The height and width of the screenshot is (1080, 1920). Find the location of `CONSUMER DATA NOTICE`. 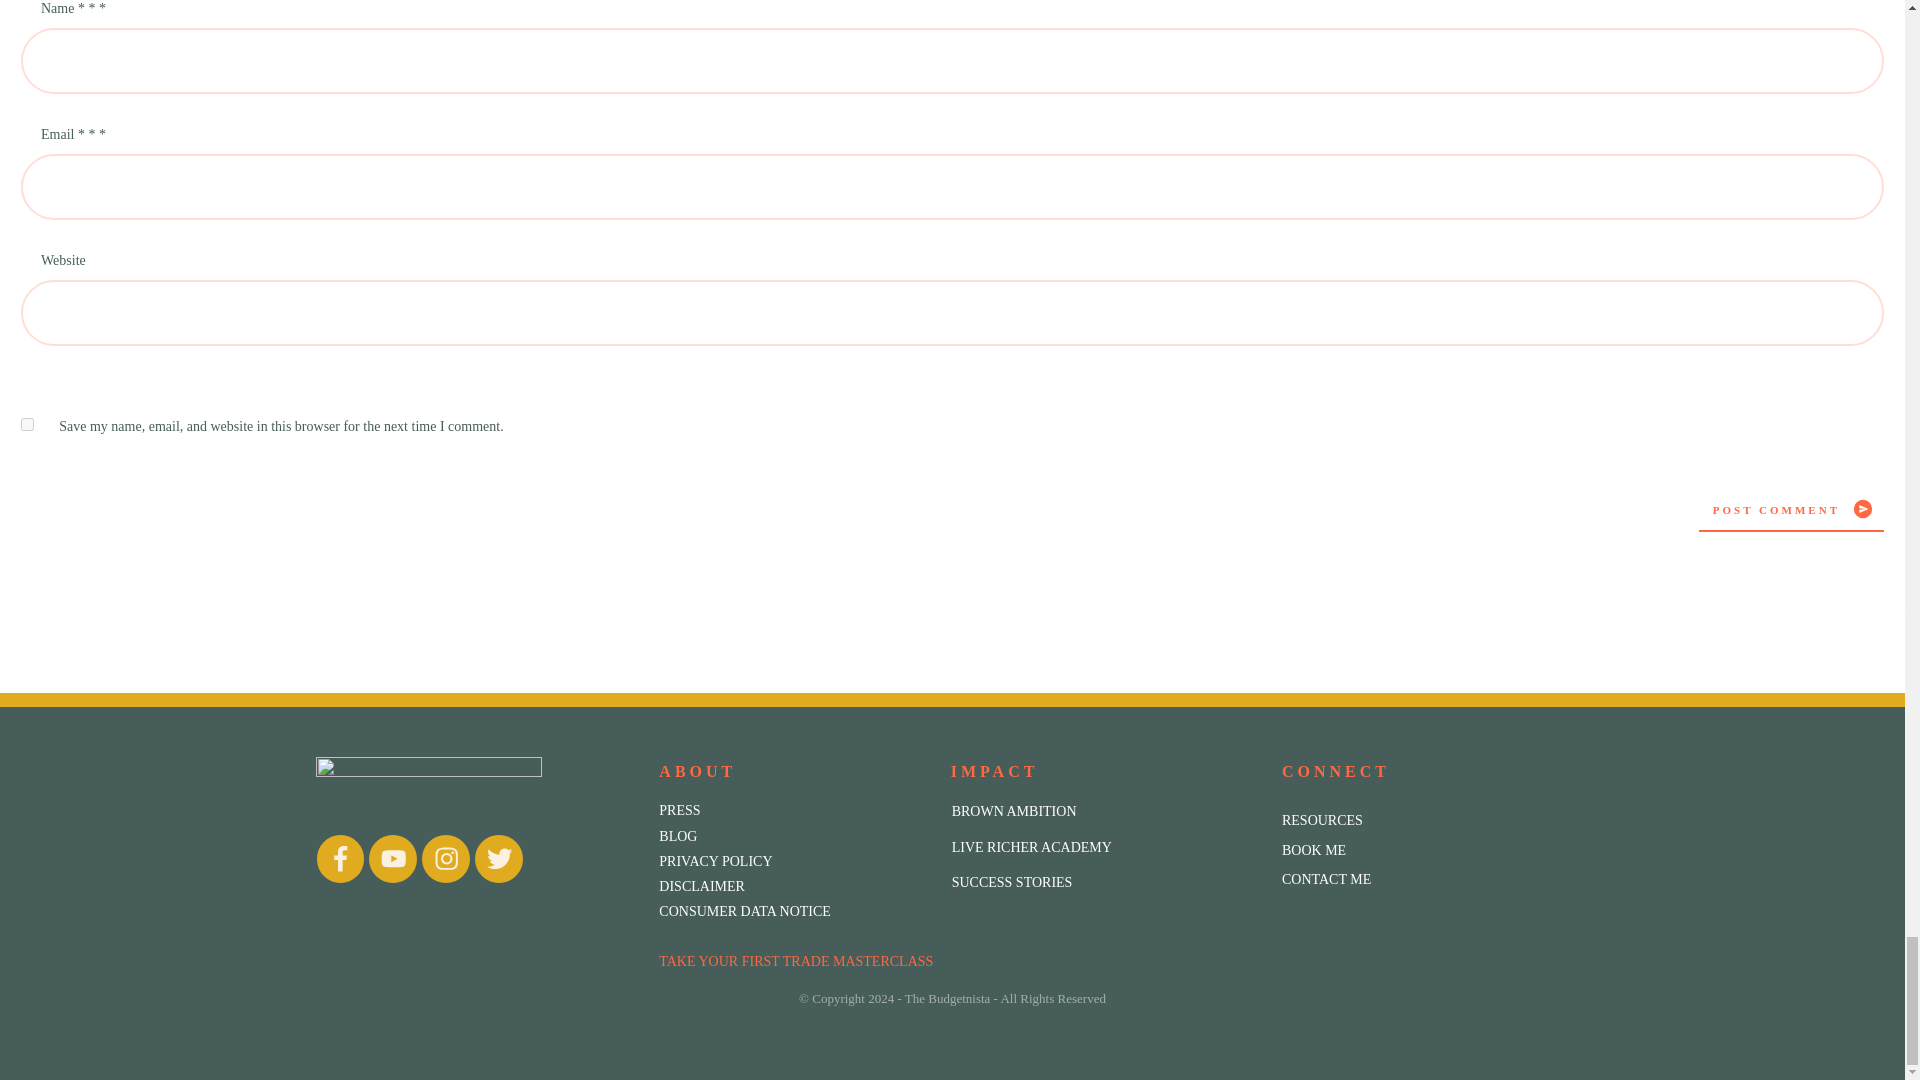

CONSUMER DATA NOTICE is located at coordinates (744, 911).